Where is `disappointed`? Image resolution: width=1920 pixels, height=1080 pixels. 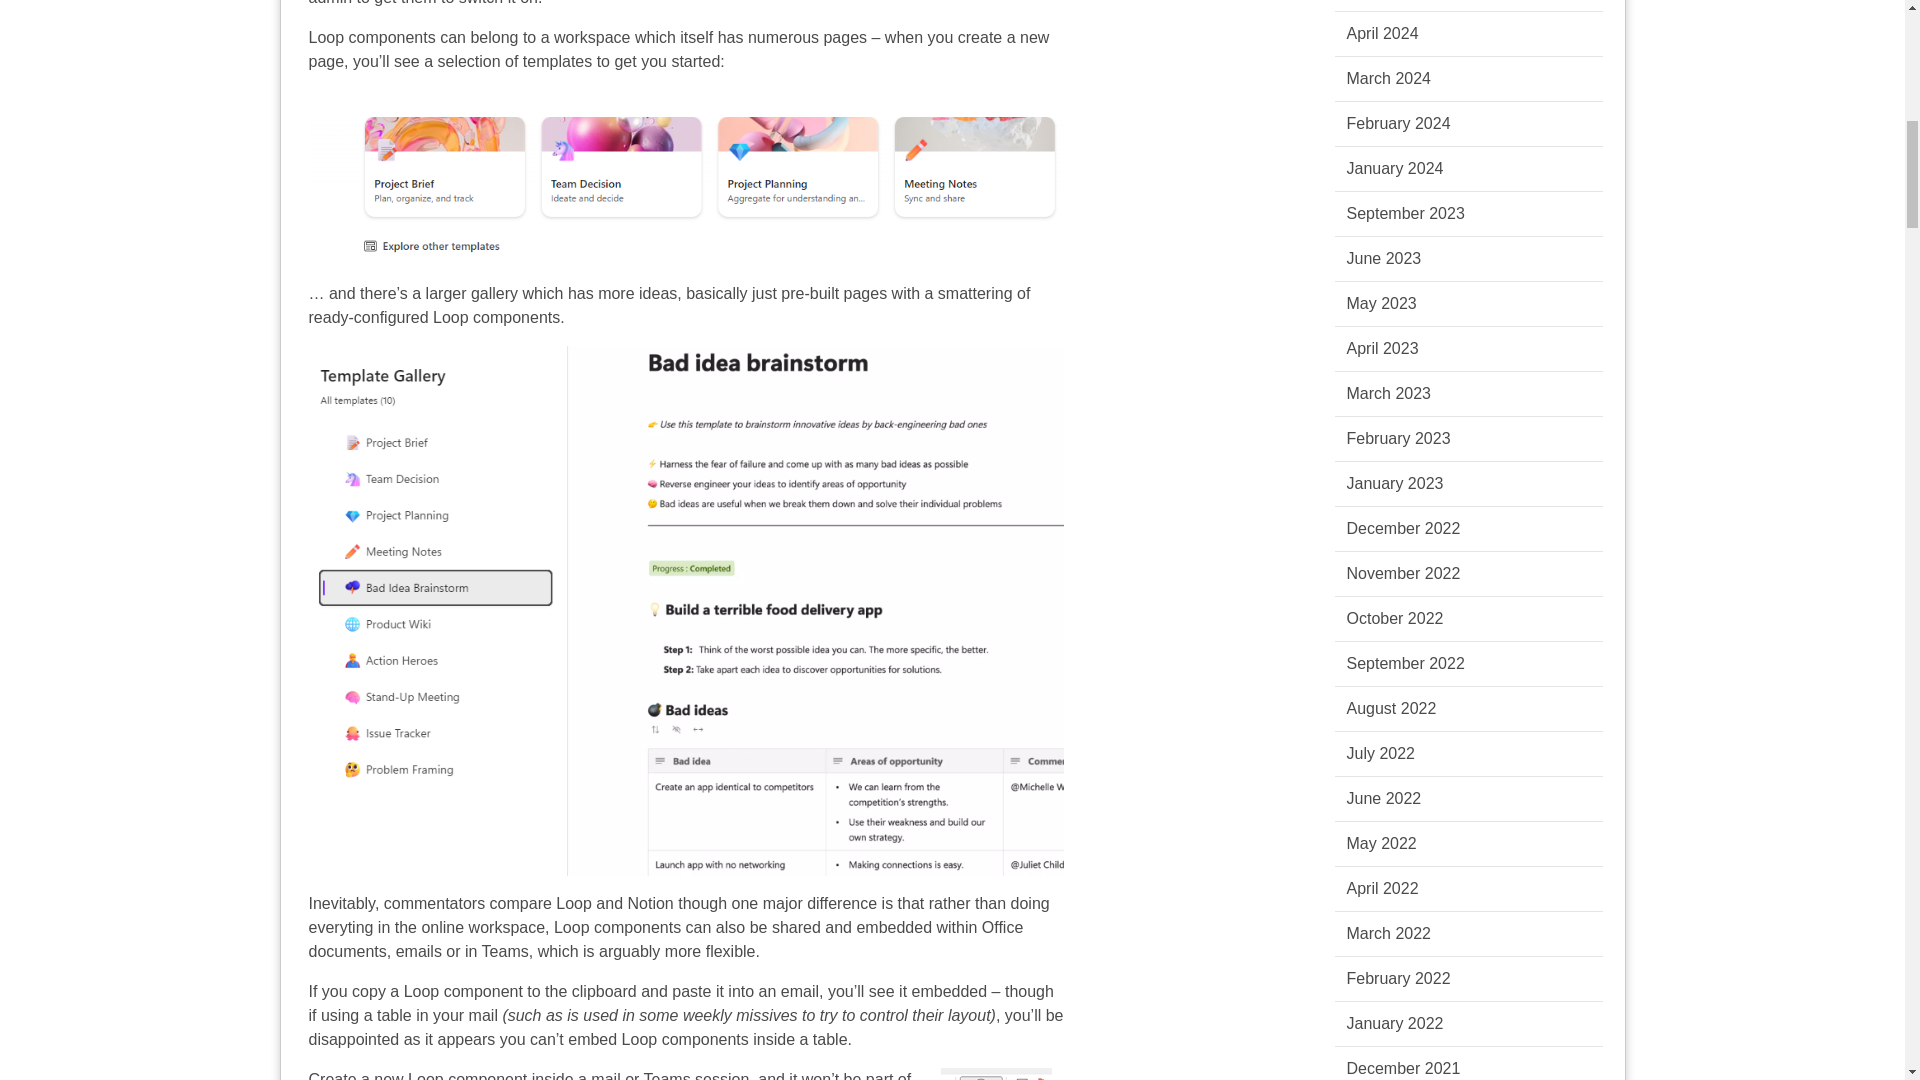
disappointed is located at coordinates (353, 1039).